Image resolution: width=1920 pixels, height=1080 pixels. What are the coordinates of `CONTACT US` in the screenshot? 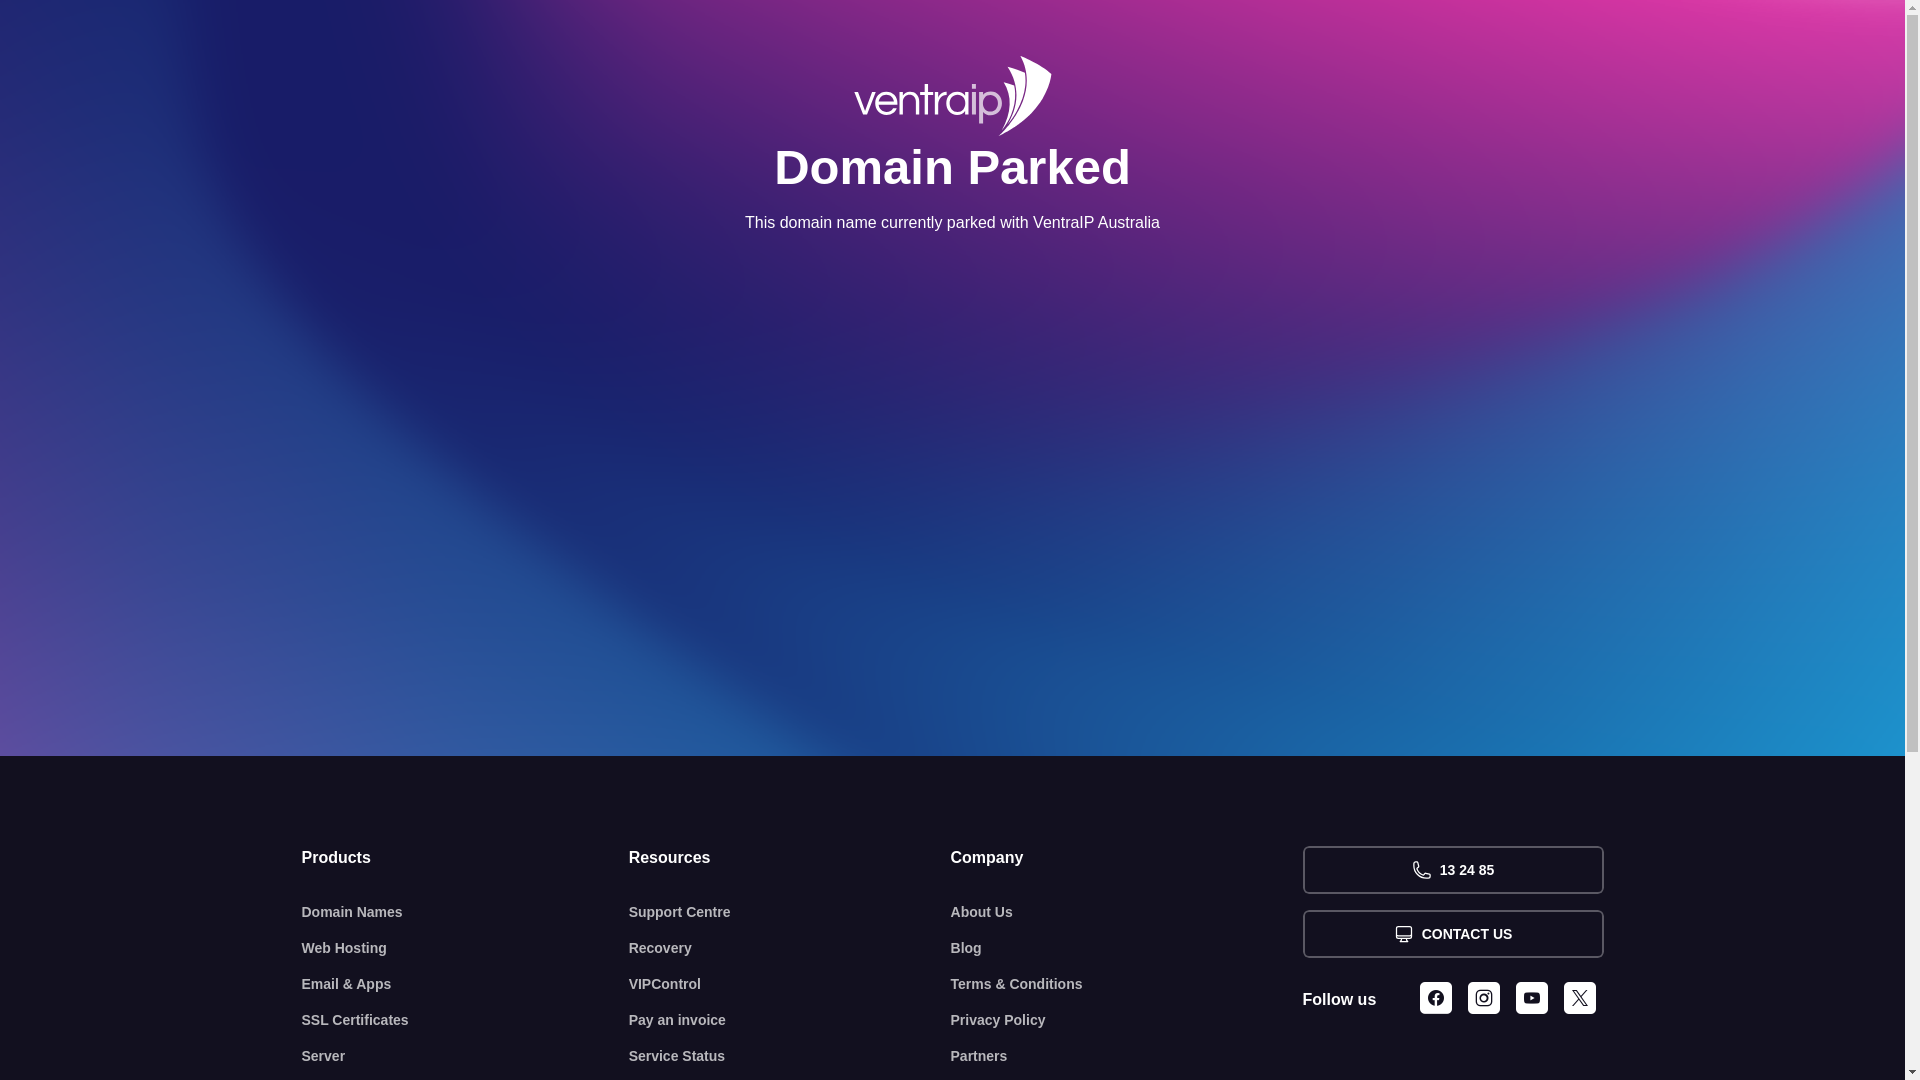 It's located at (1452, 934).